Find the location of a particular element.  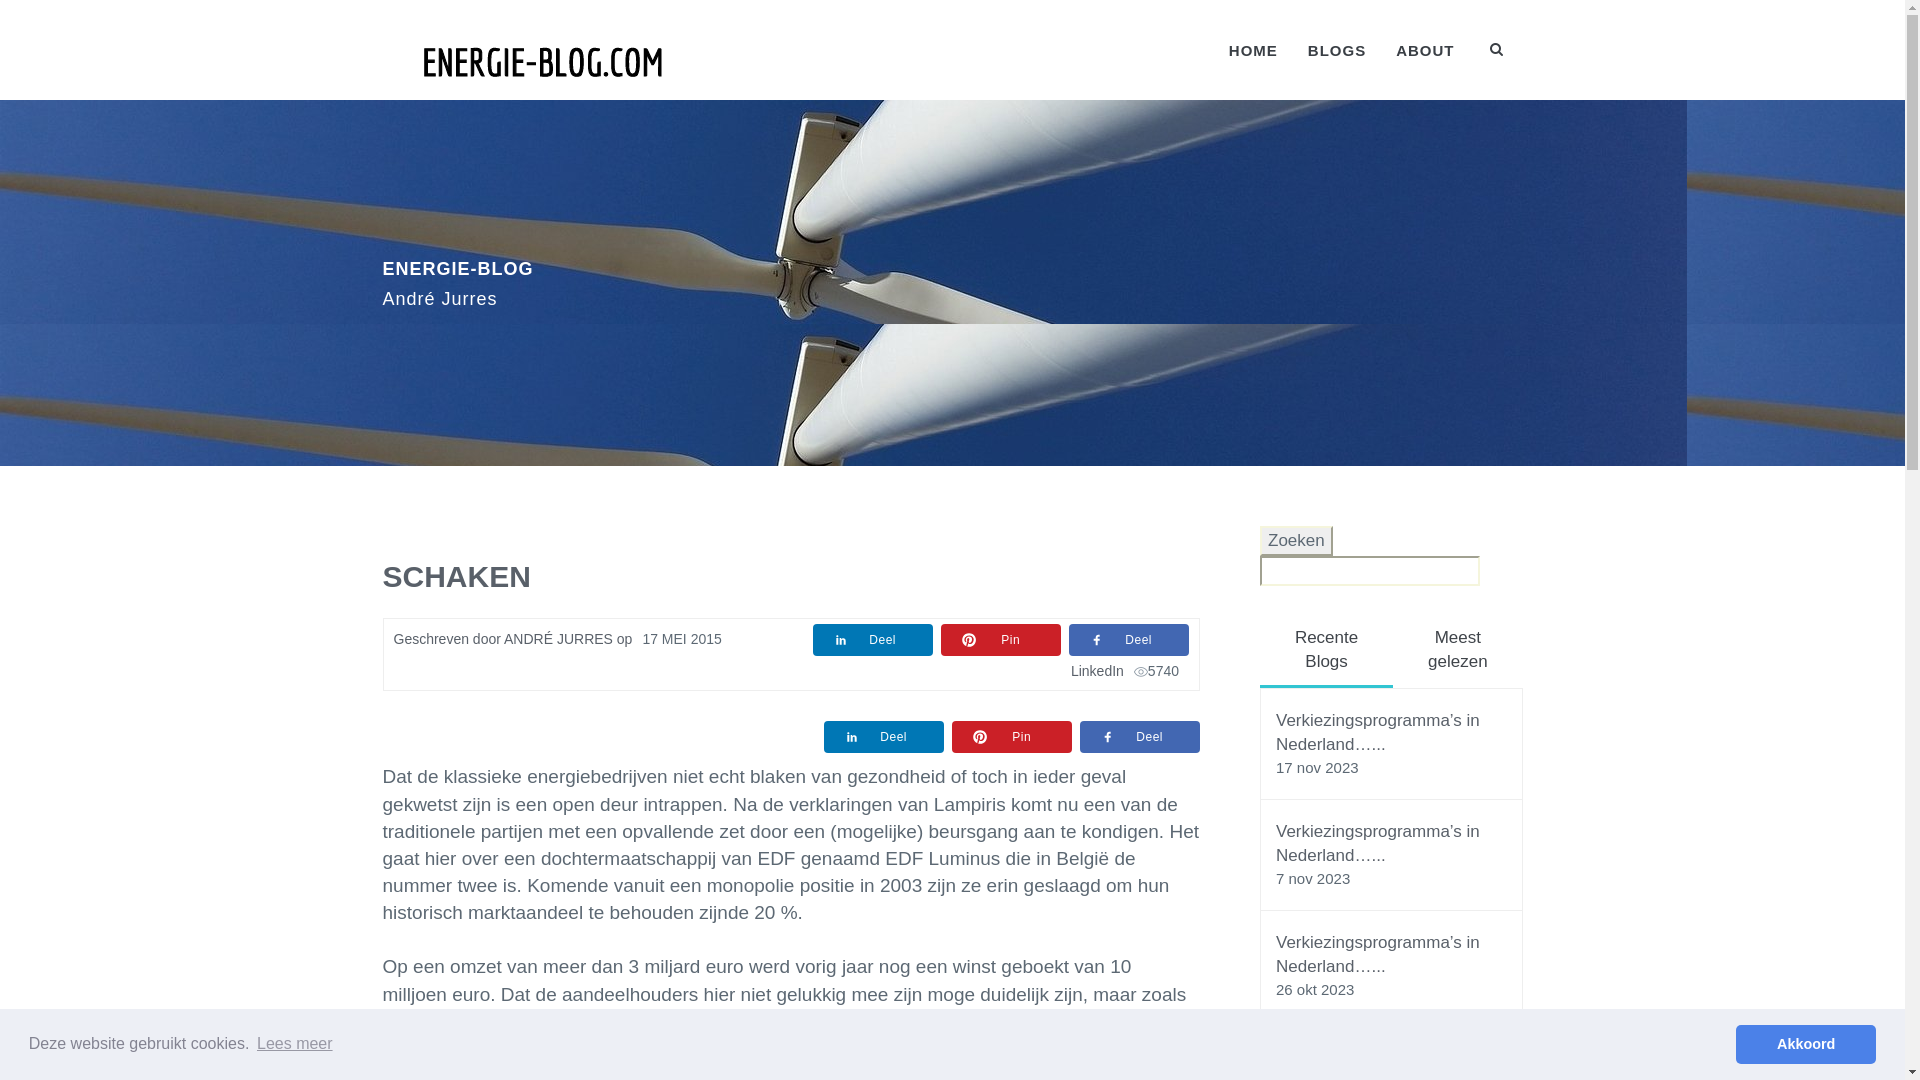

Recente Blogs is located at coordinates (1326, 652).